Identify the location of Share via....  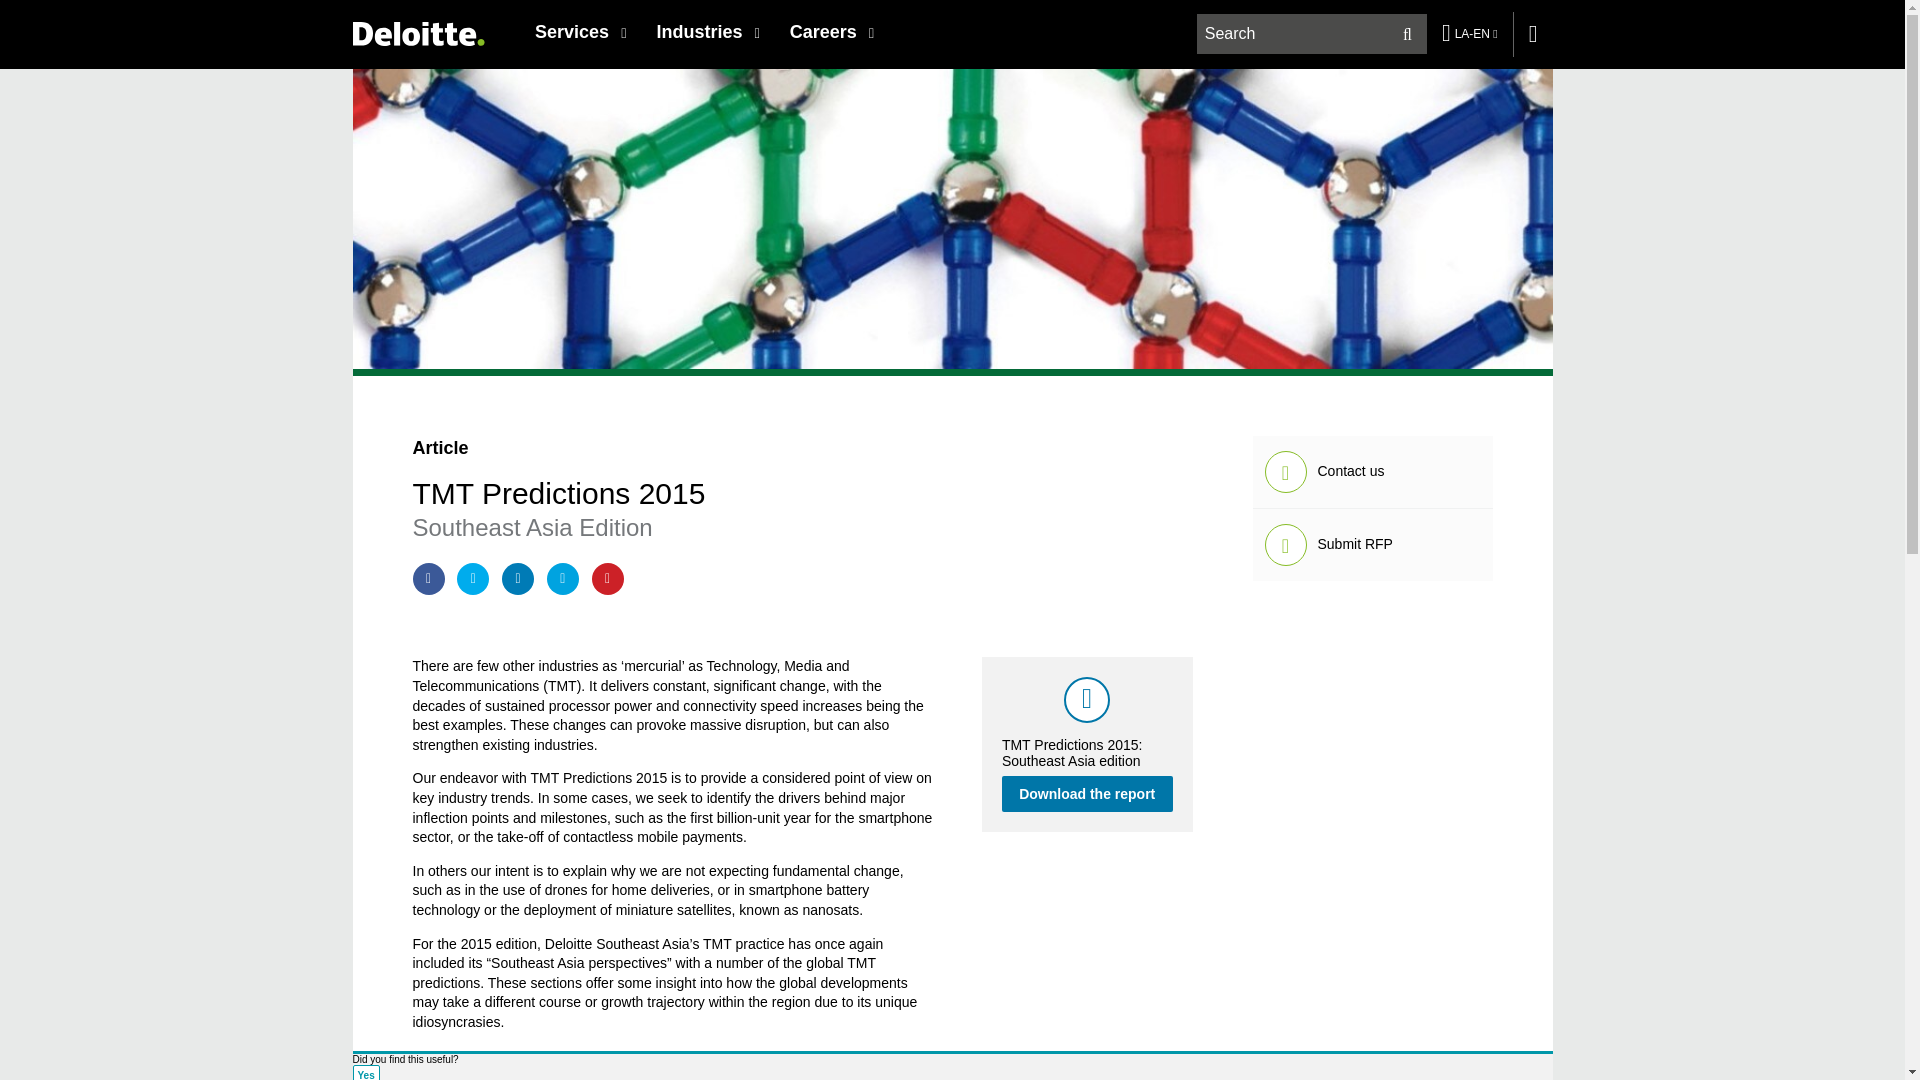
(563, 578).